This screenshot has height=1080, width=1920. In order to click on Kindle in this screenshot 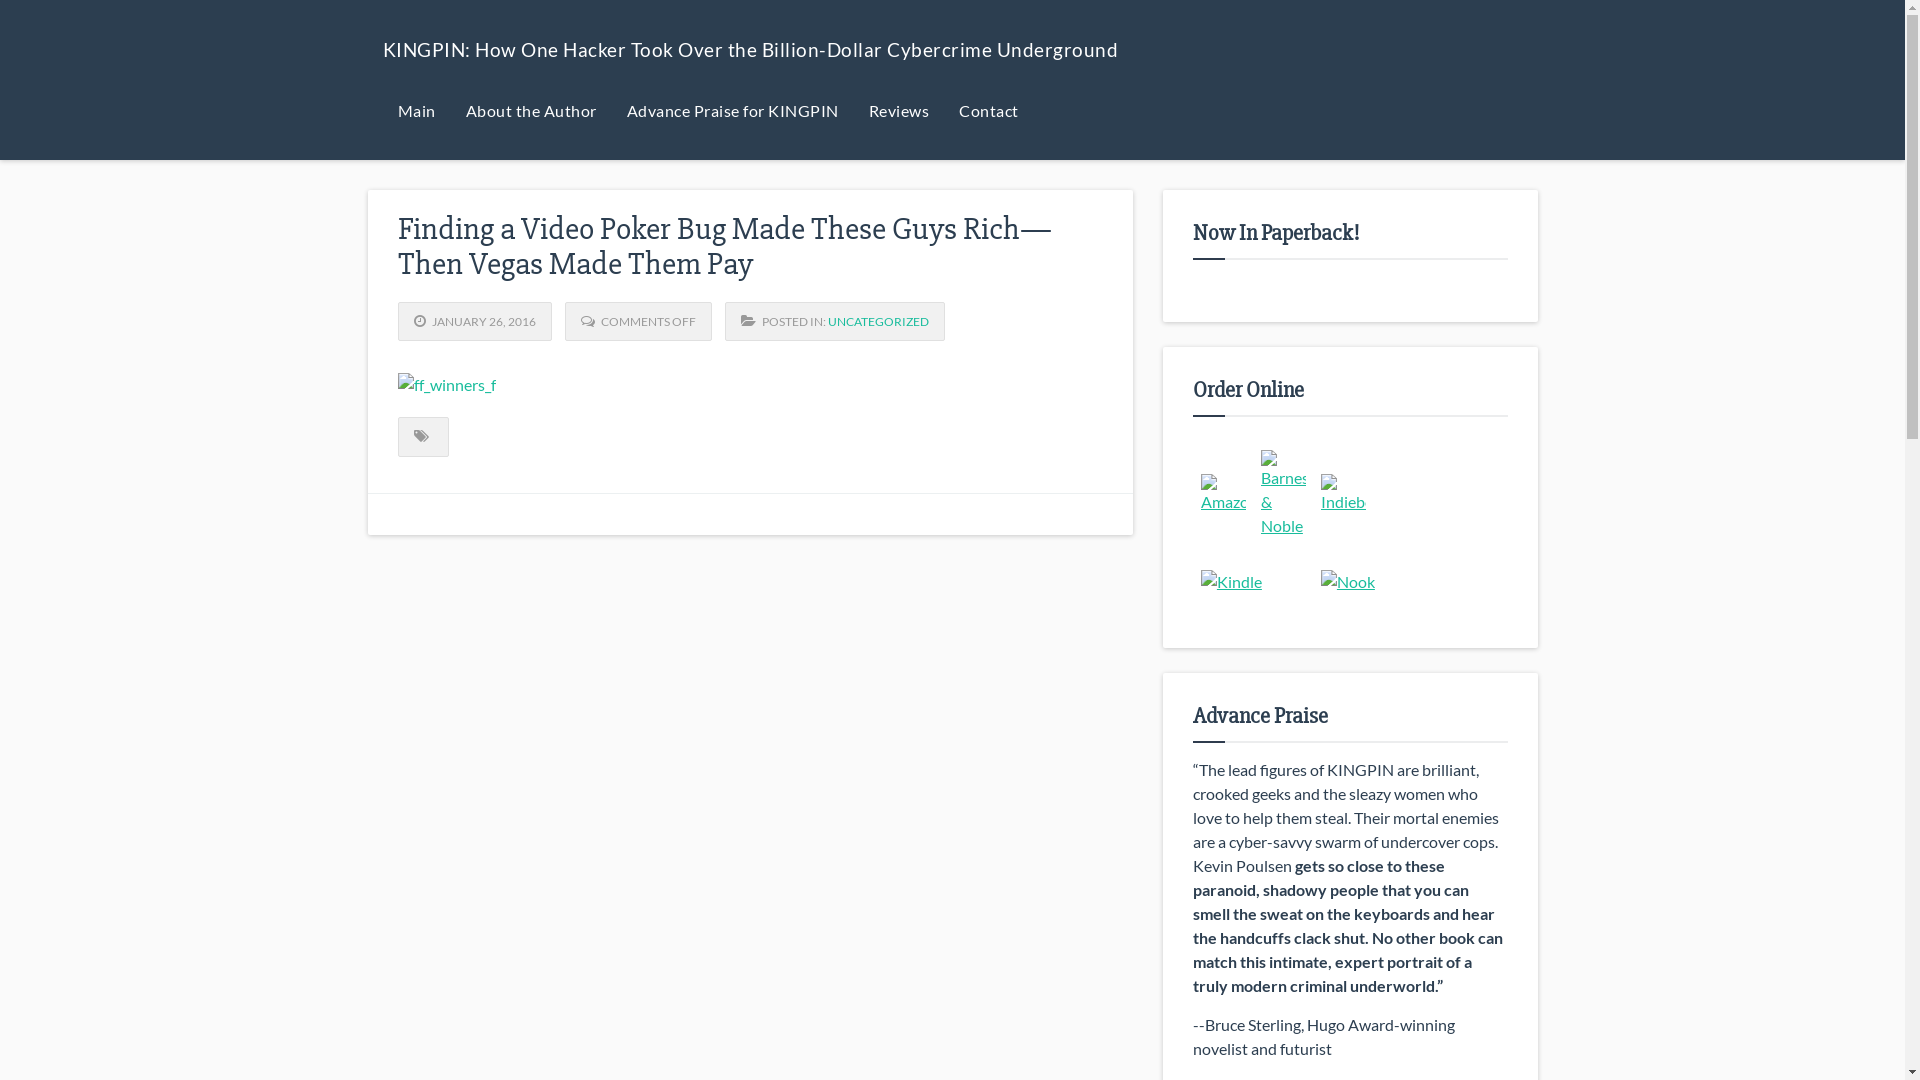, I will do `click(1232, 582)`.